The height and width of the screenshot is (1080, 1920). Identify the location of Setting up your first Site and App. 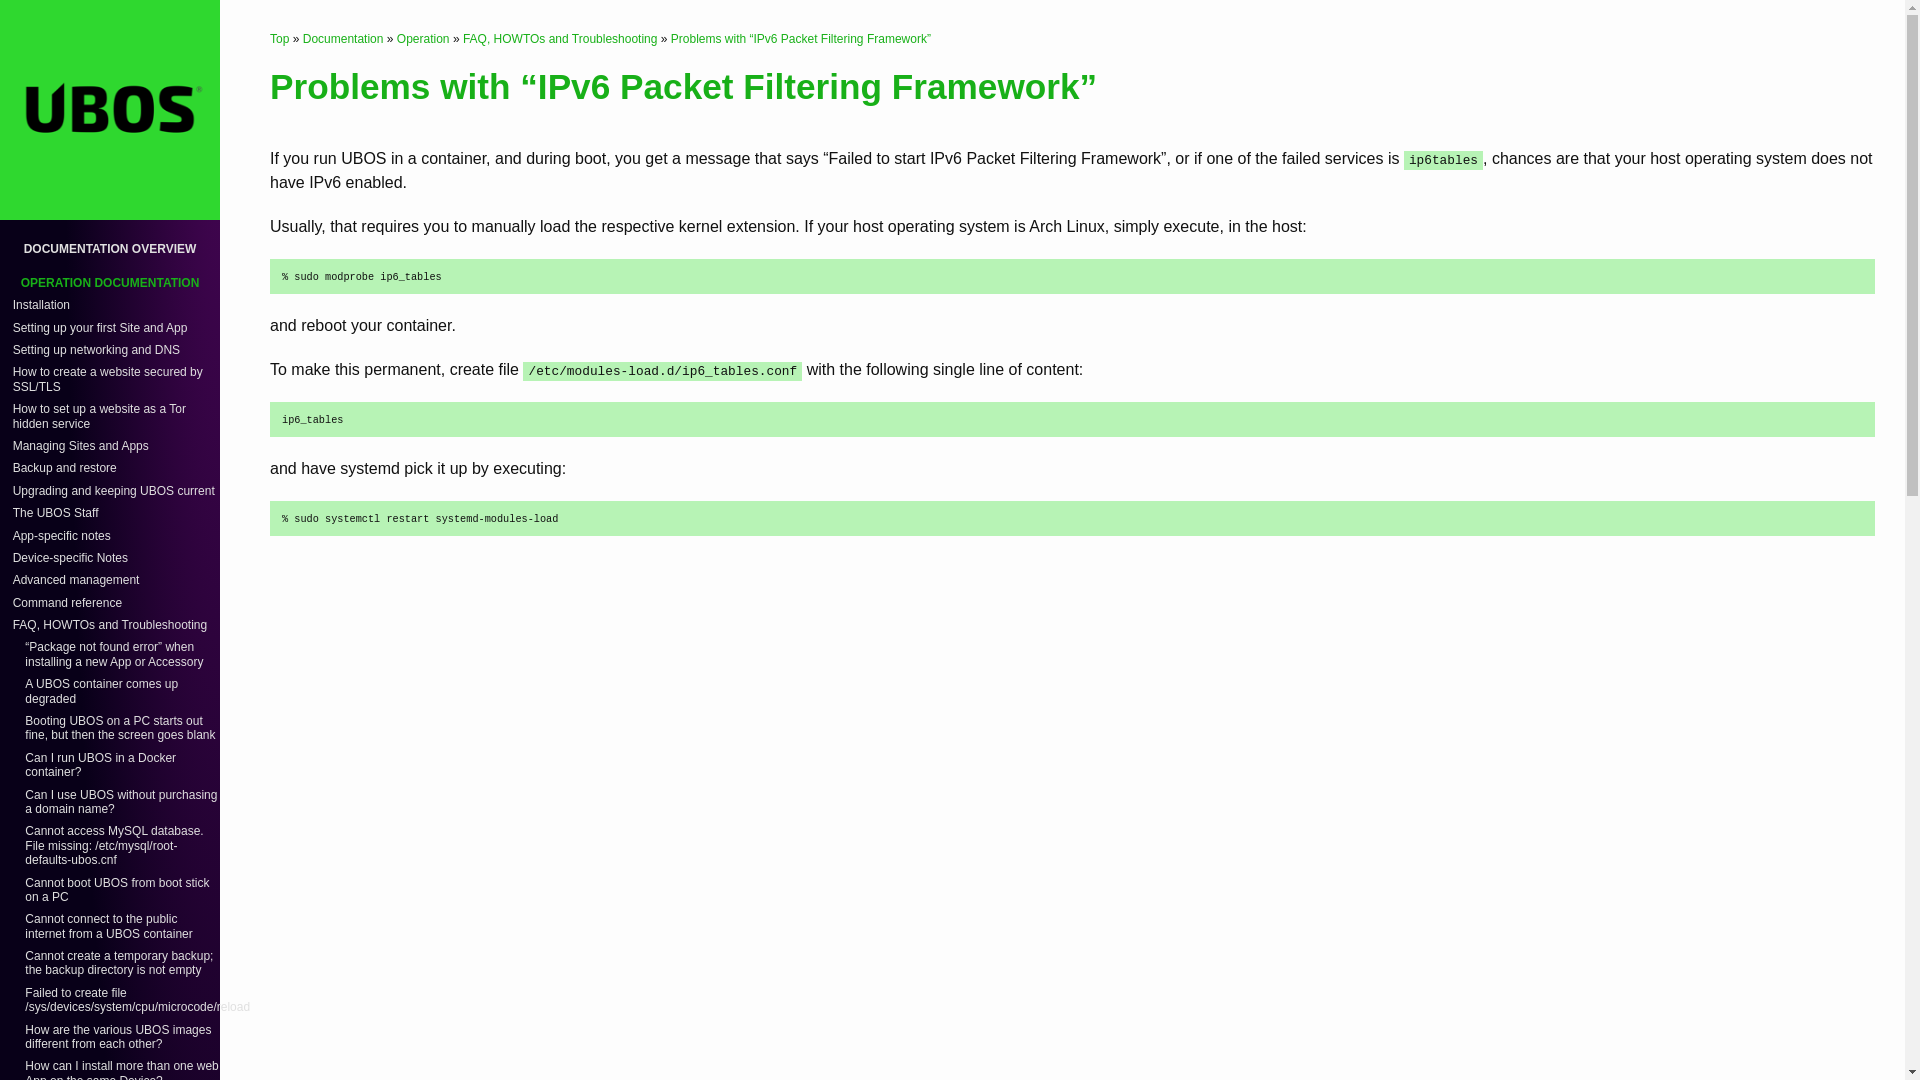
(100, 327).